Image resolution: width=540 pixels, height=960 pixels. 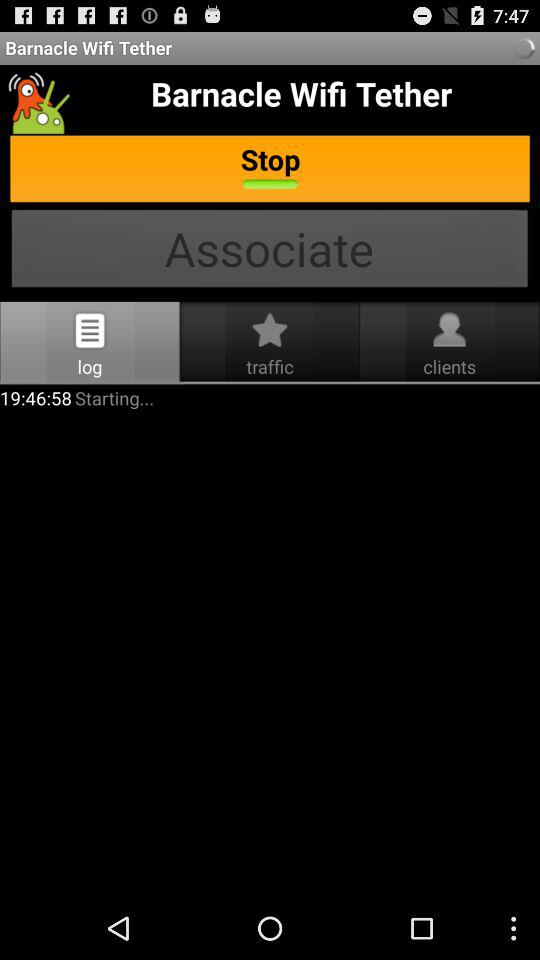 What do you see at coordinates (270, 250) in the screenshot?
I see `turn off associate` at bounding box center [270, 250].